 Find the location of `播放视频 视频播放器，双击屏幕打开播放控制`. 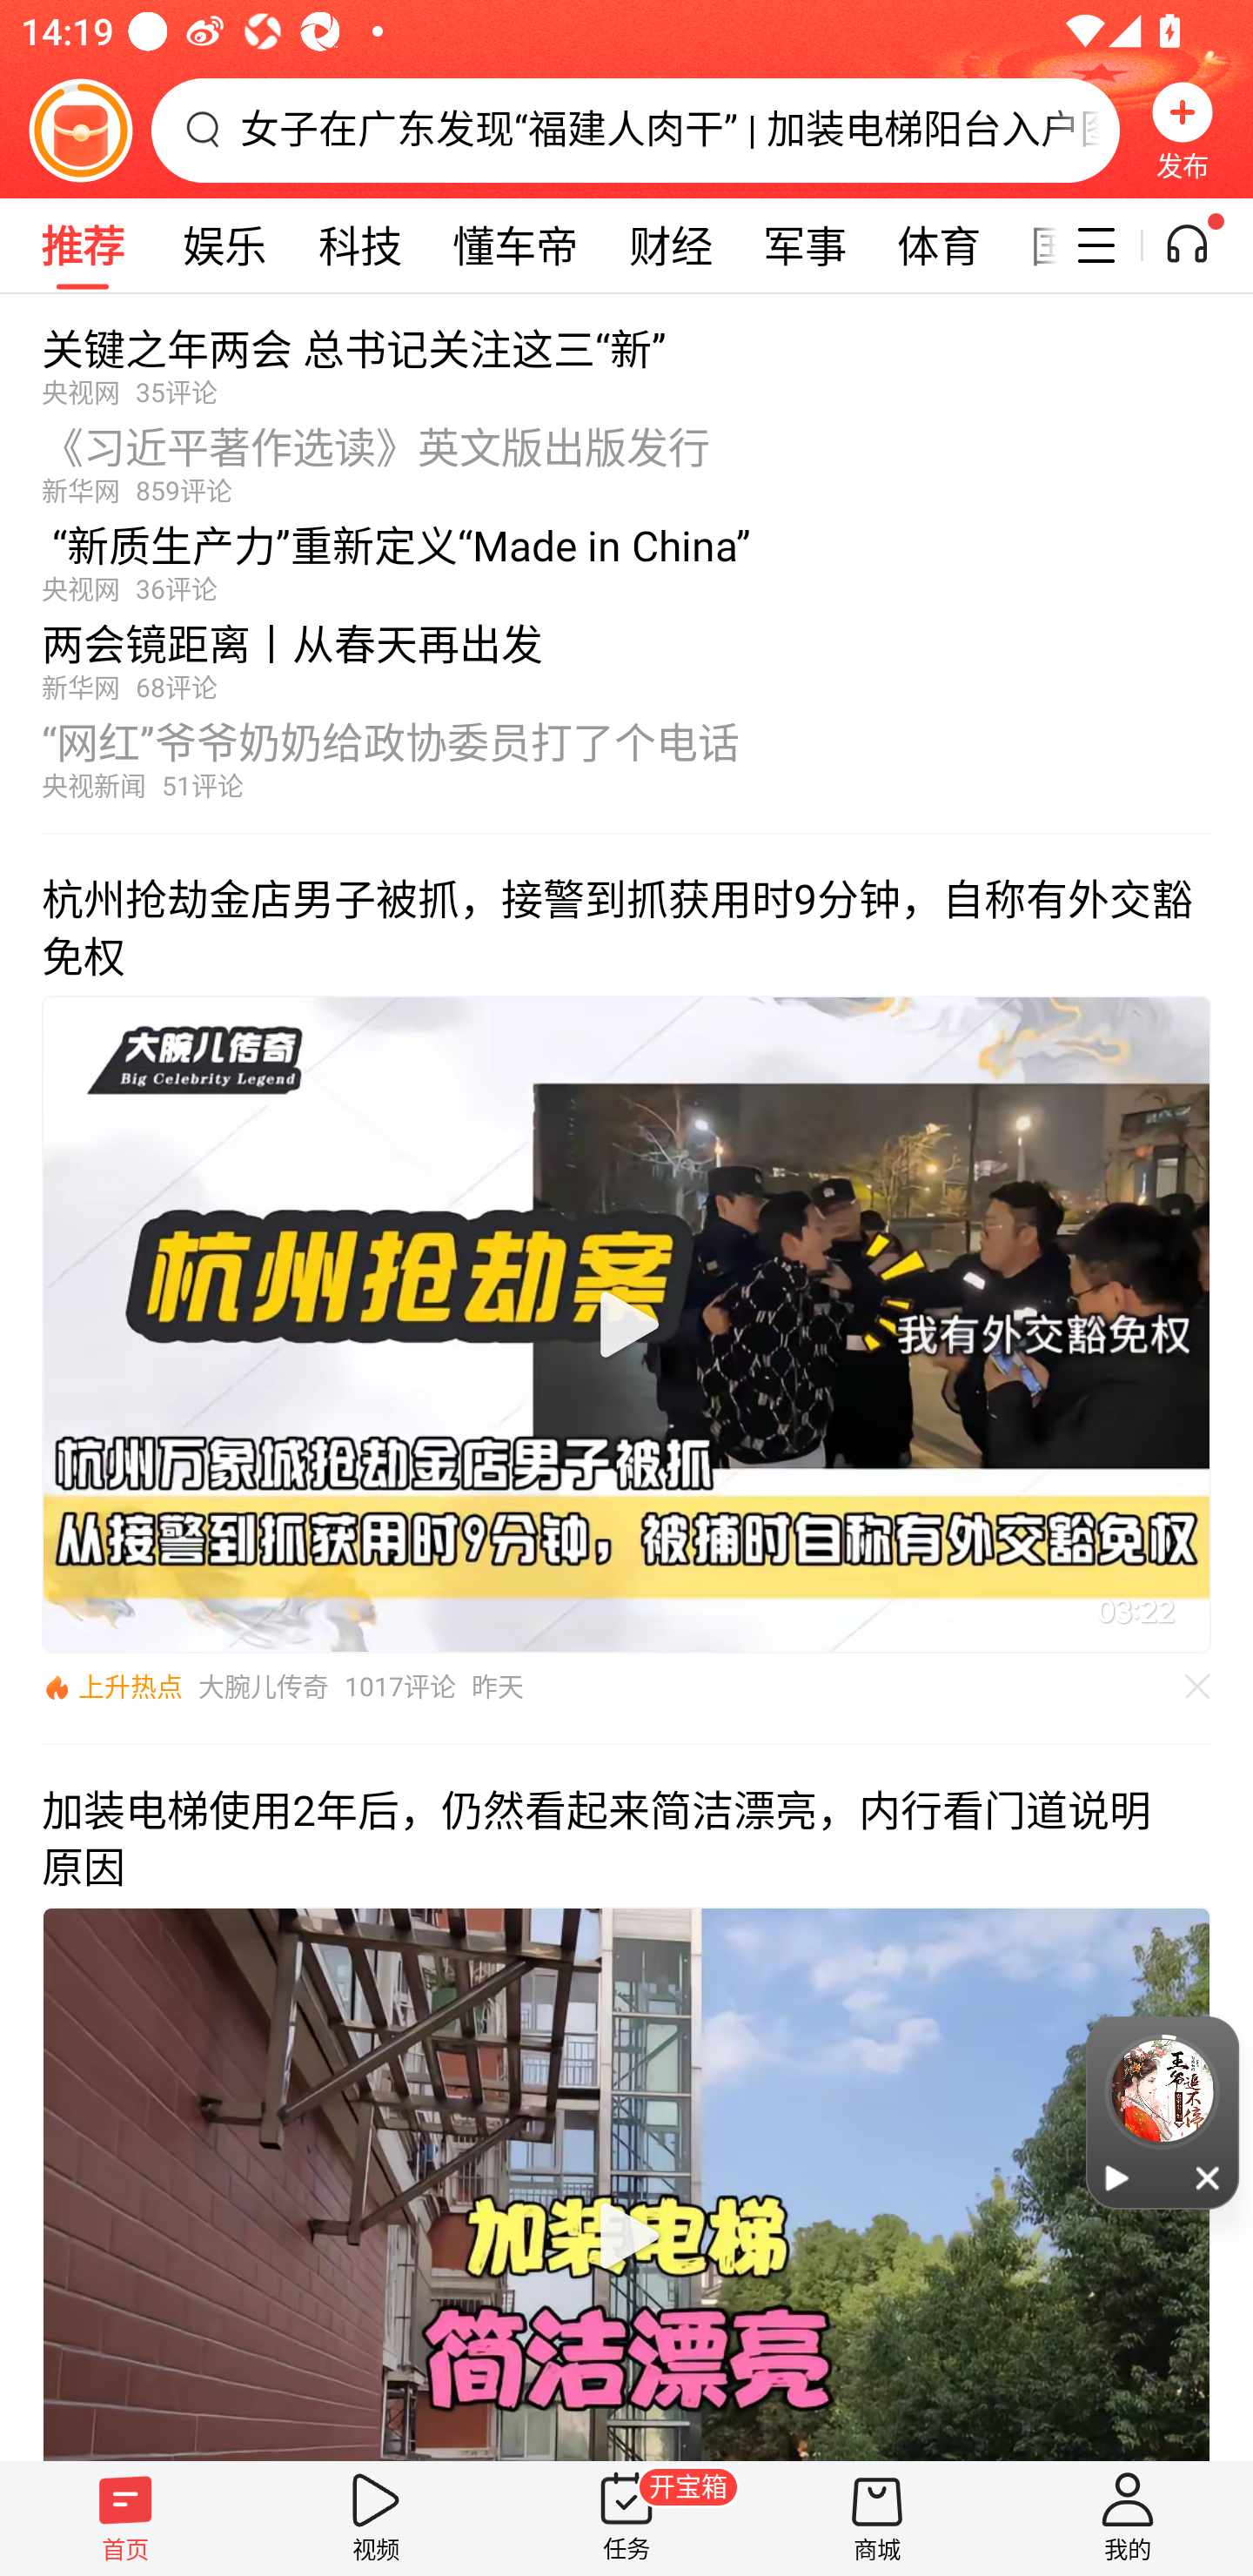

播放视频 视频播放器，双击屏幕打开播放控制 is located at coordinates (626, 2183).